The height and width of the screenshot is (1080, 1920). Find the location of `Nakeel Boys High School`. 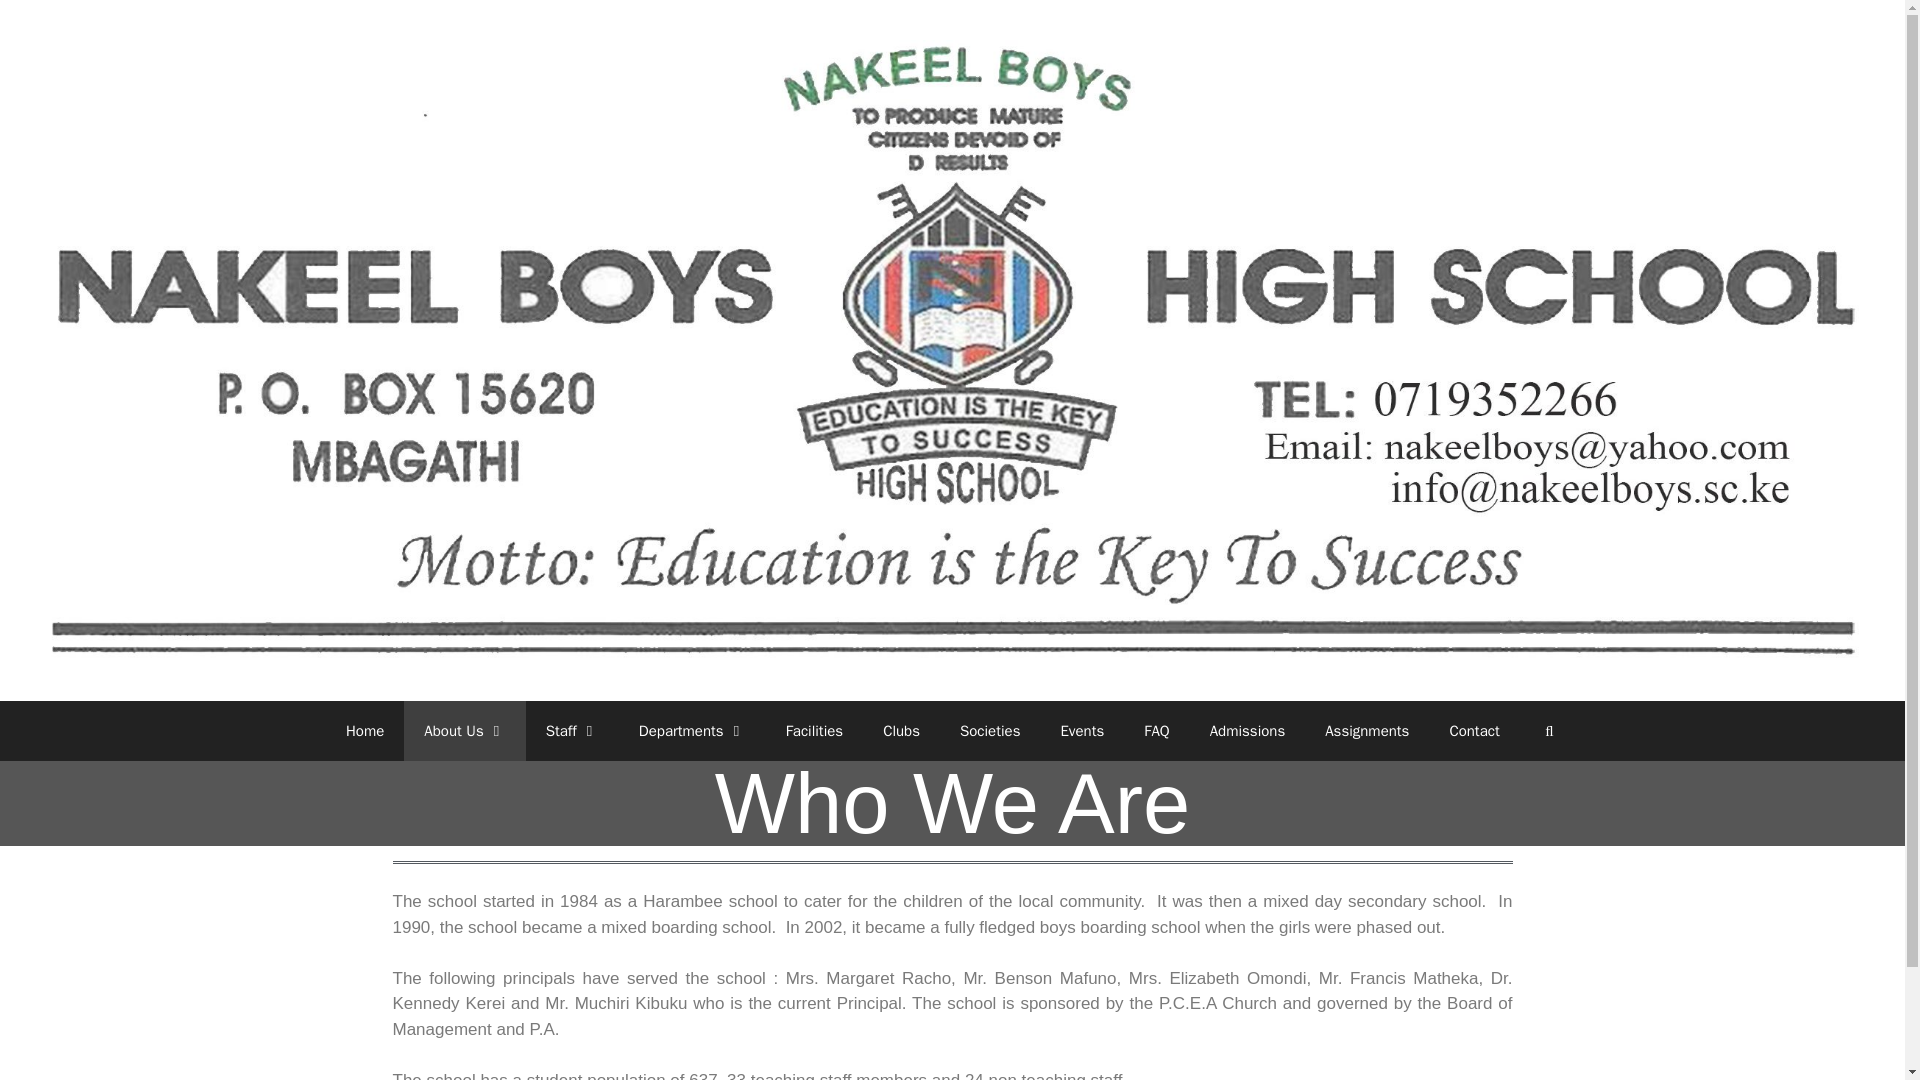

Nakeel Boys High School is located at coordinates (952, 349).